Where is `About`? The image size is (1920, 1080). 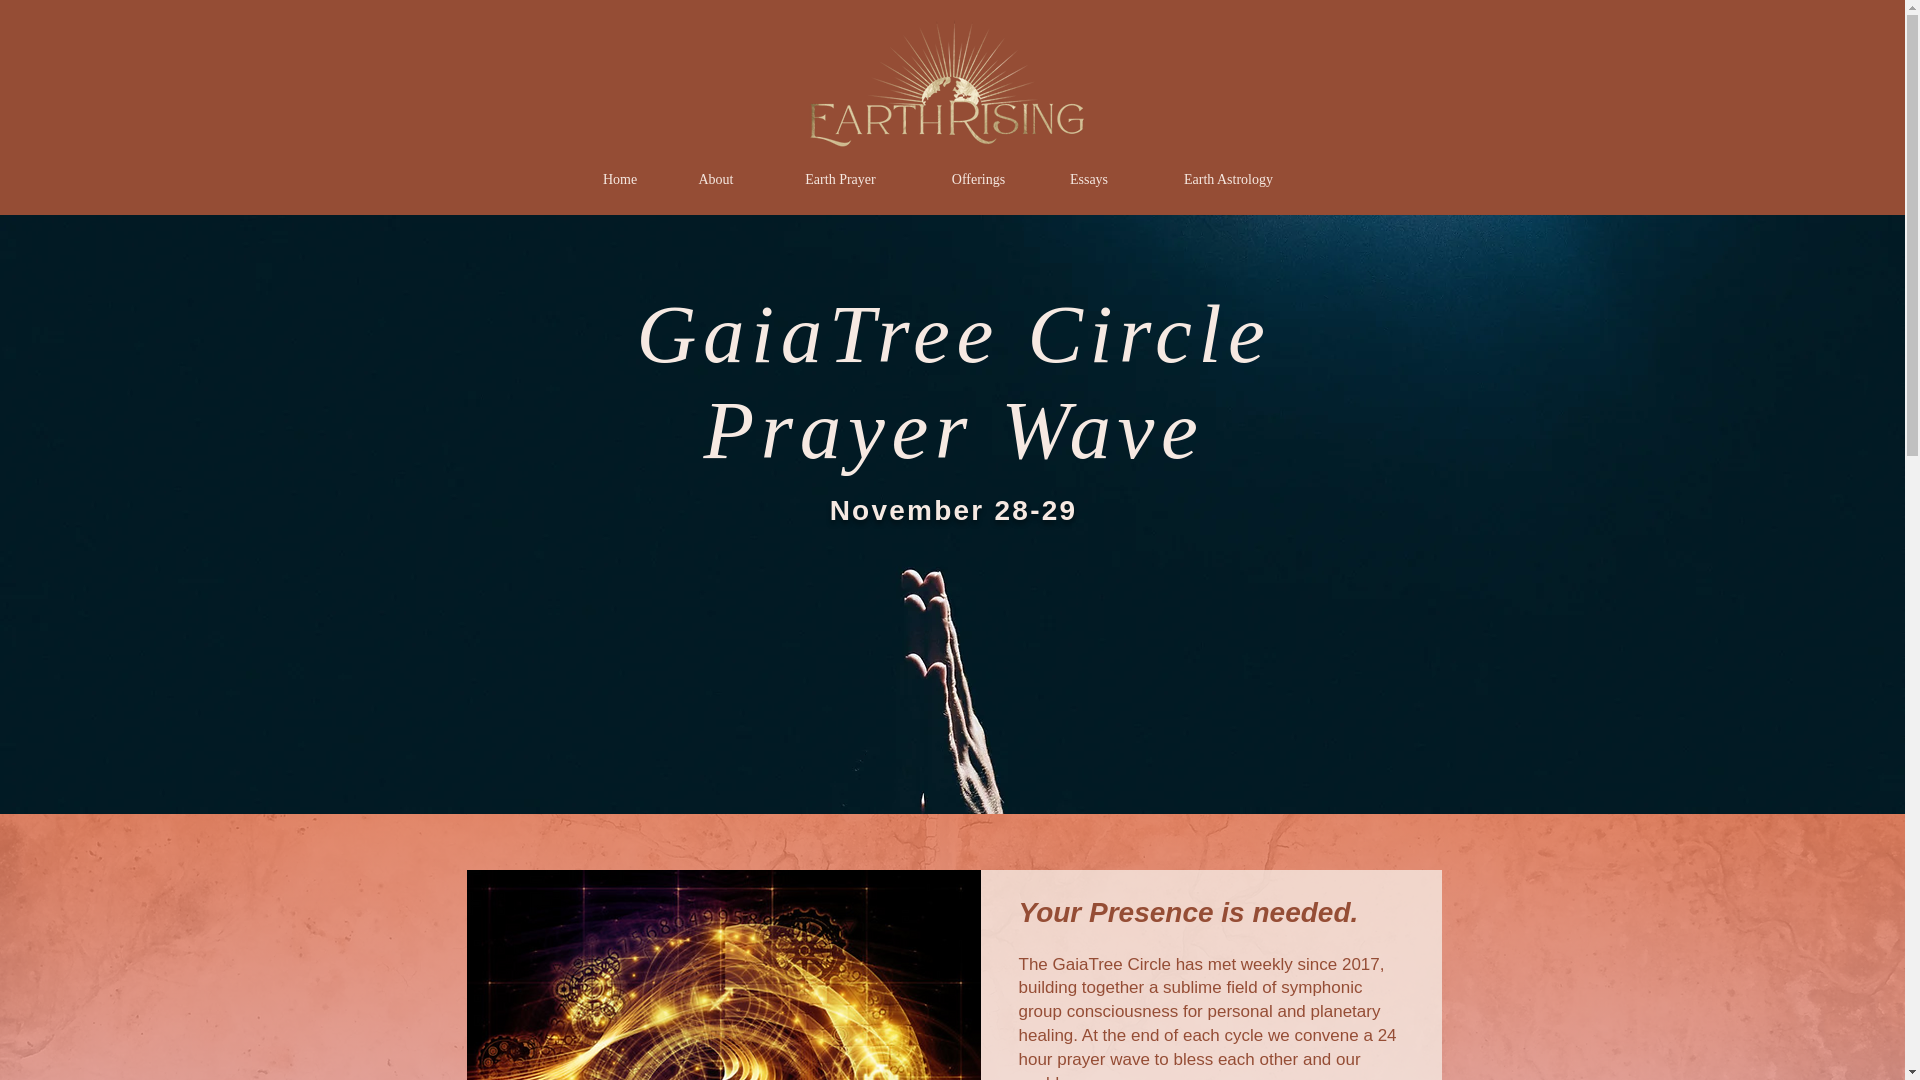
About is located at coordinates (715, 180).